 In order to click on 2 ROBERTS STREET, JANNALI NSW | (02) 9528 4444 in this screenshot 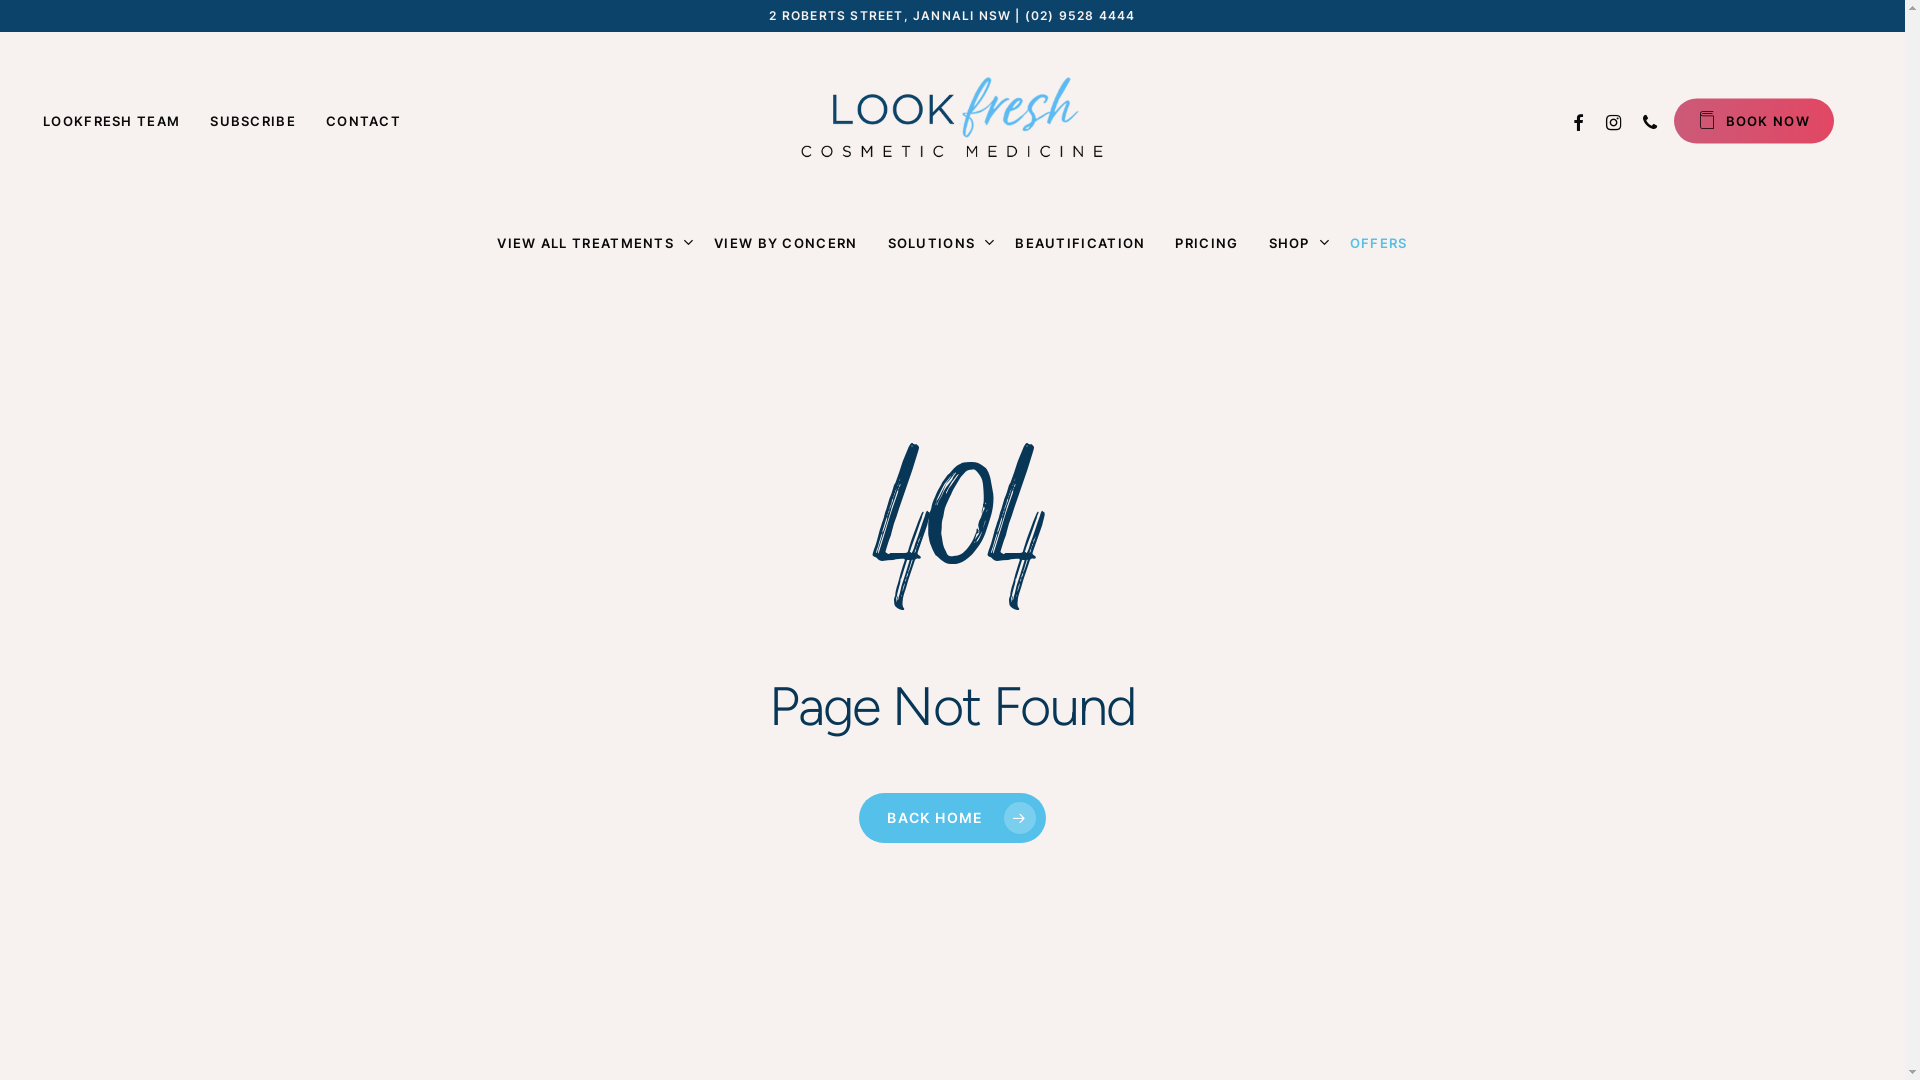, I will do `click(952, 16)`.